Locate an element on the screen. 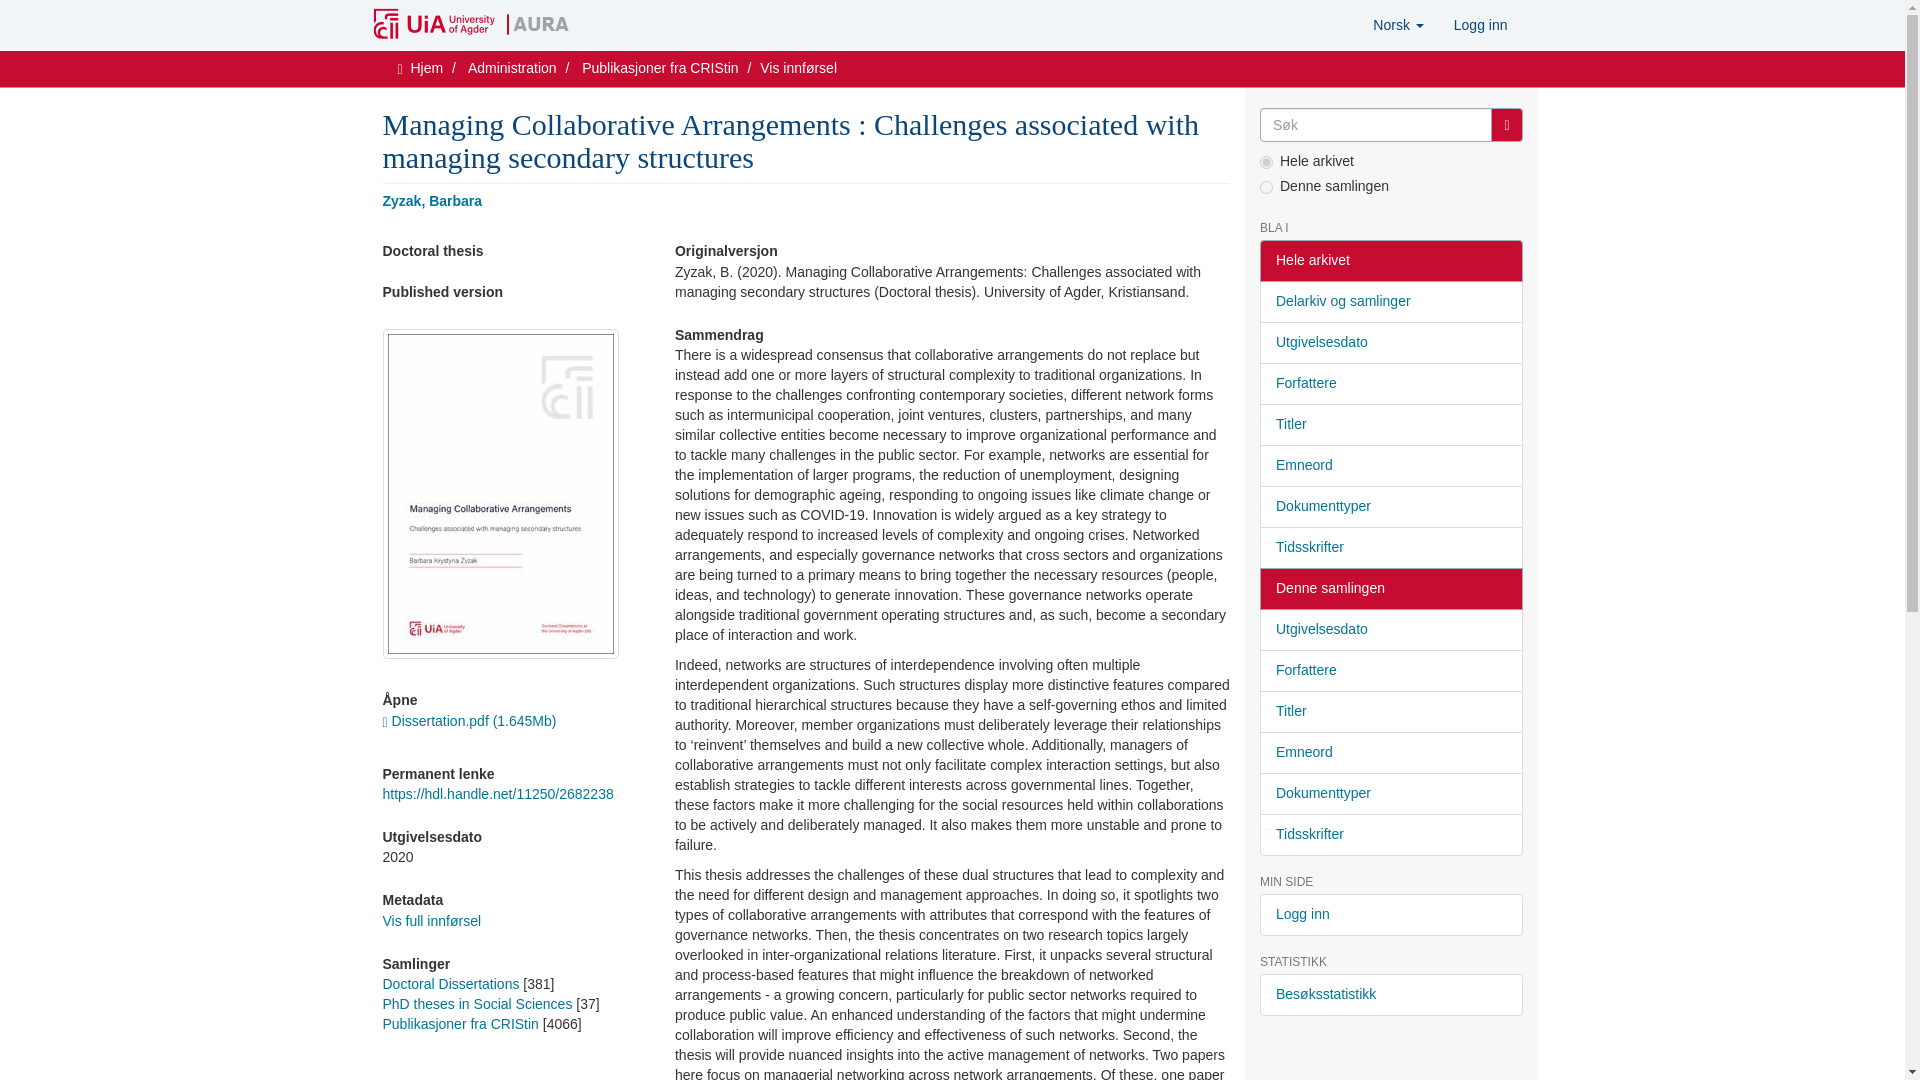 The width and height of the screenshot is (1920, 1080). Utgivelsesdato is located at coordinates (1390, 342).